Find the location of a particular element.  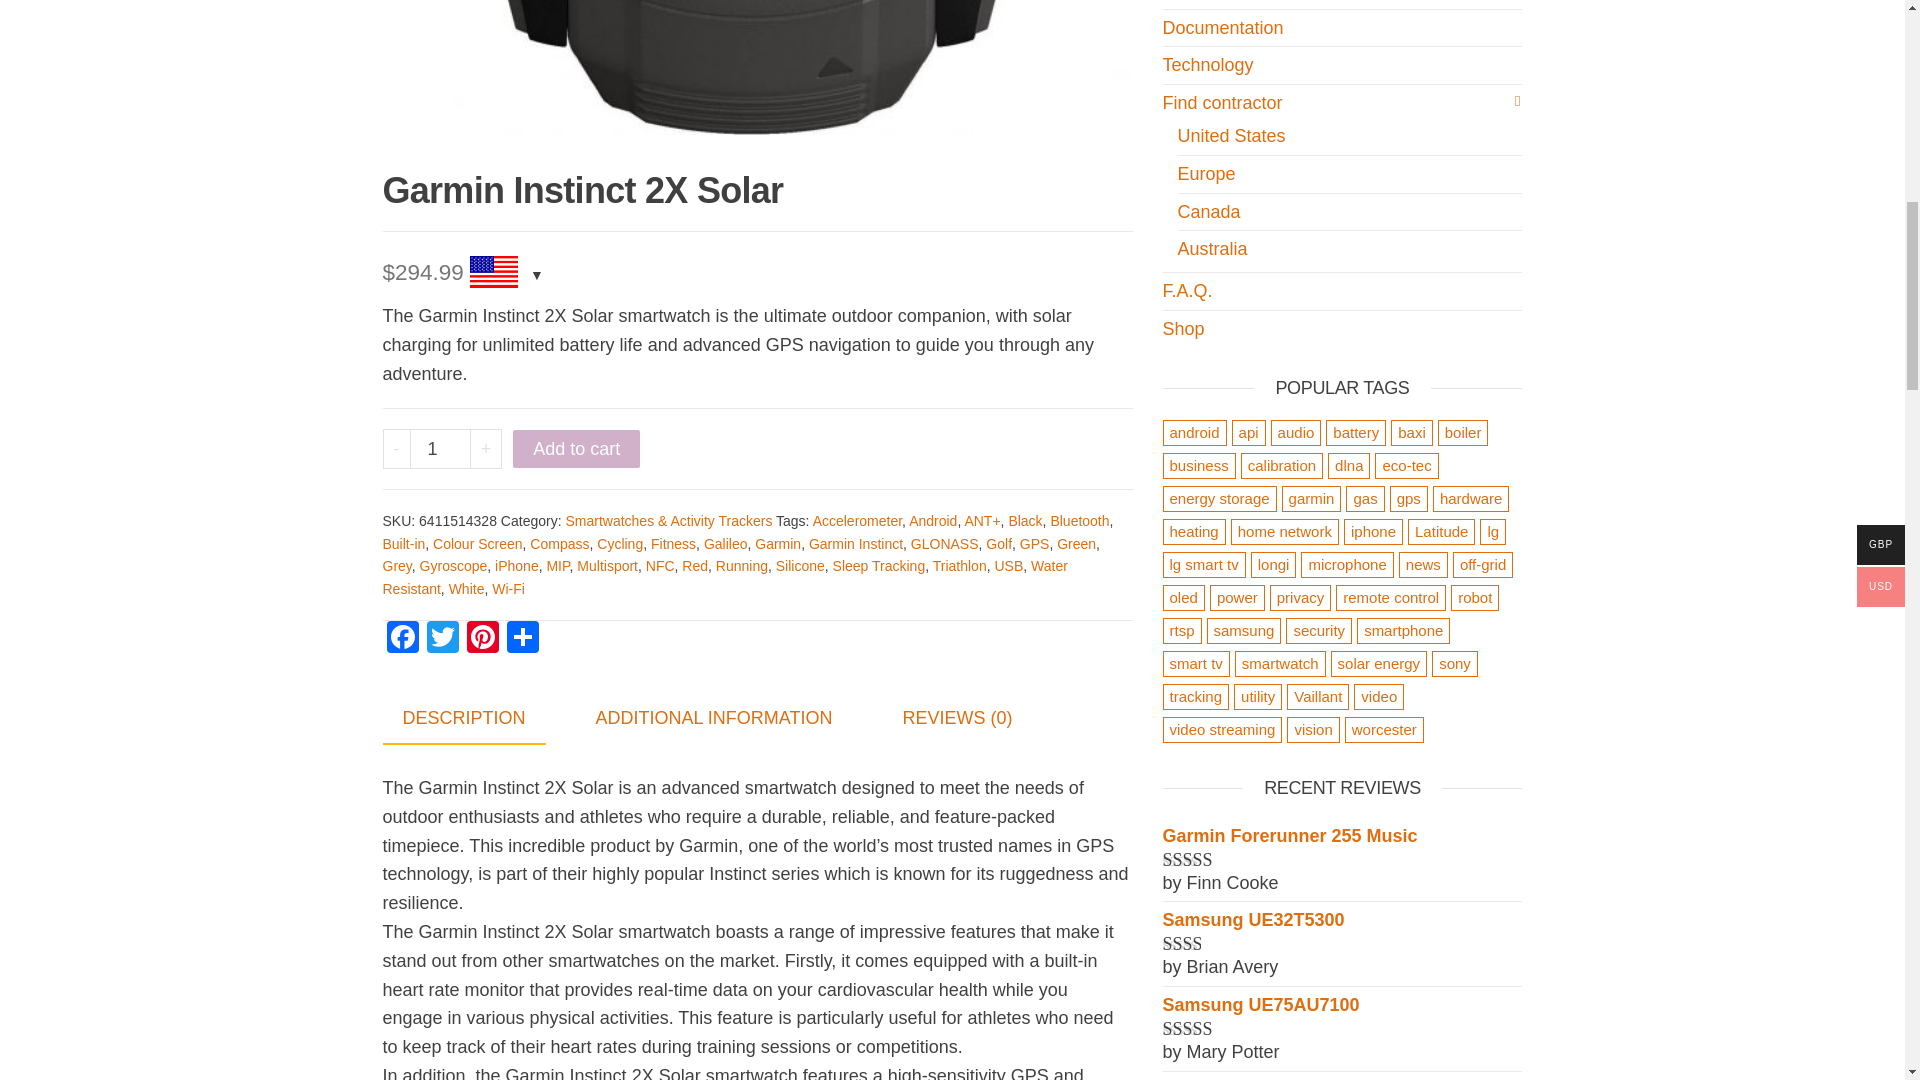

Bluetooth is located at coordinates (1080, 521).